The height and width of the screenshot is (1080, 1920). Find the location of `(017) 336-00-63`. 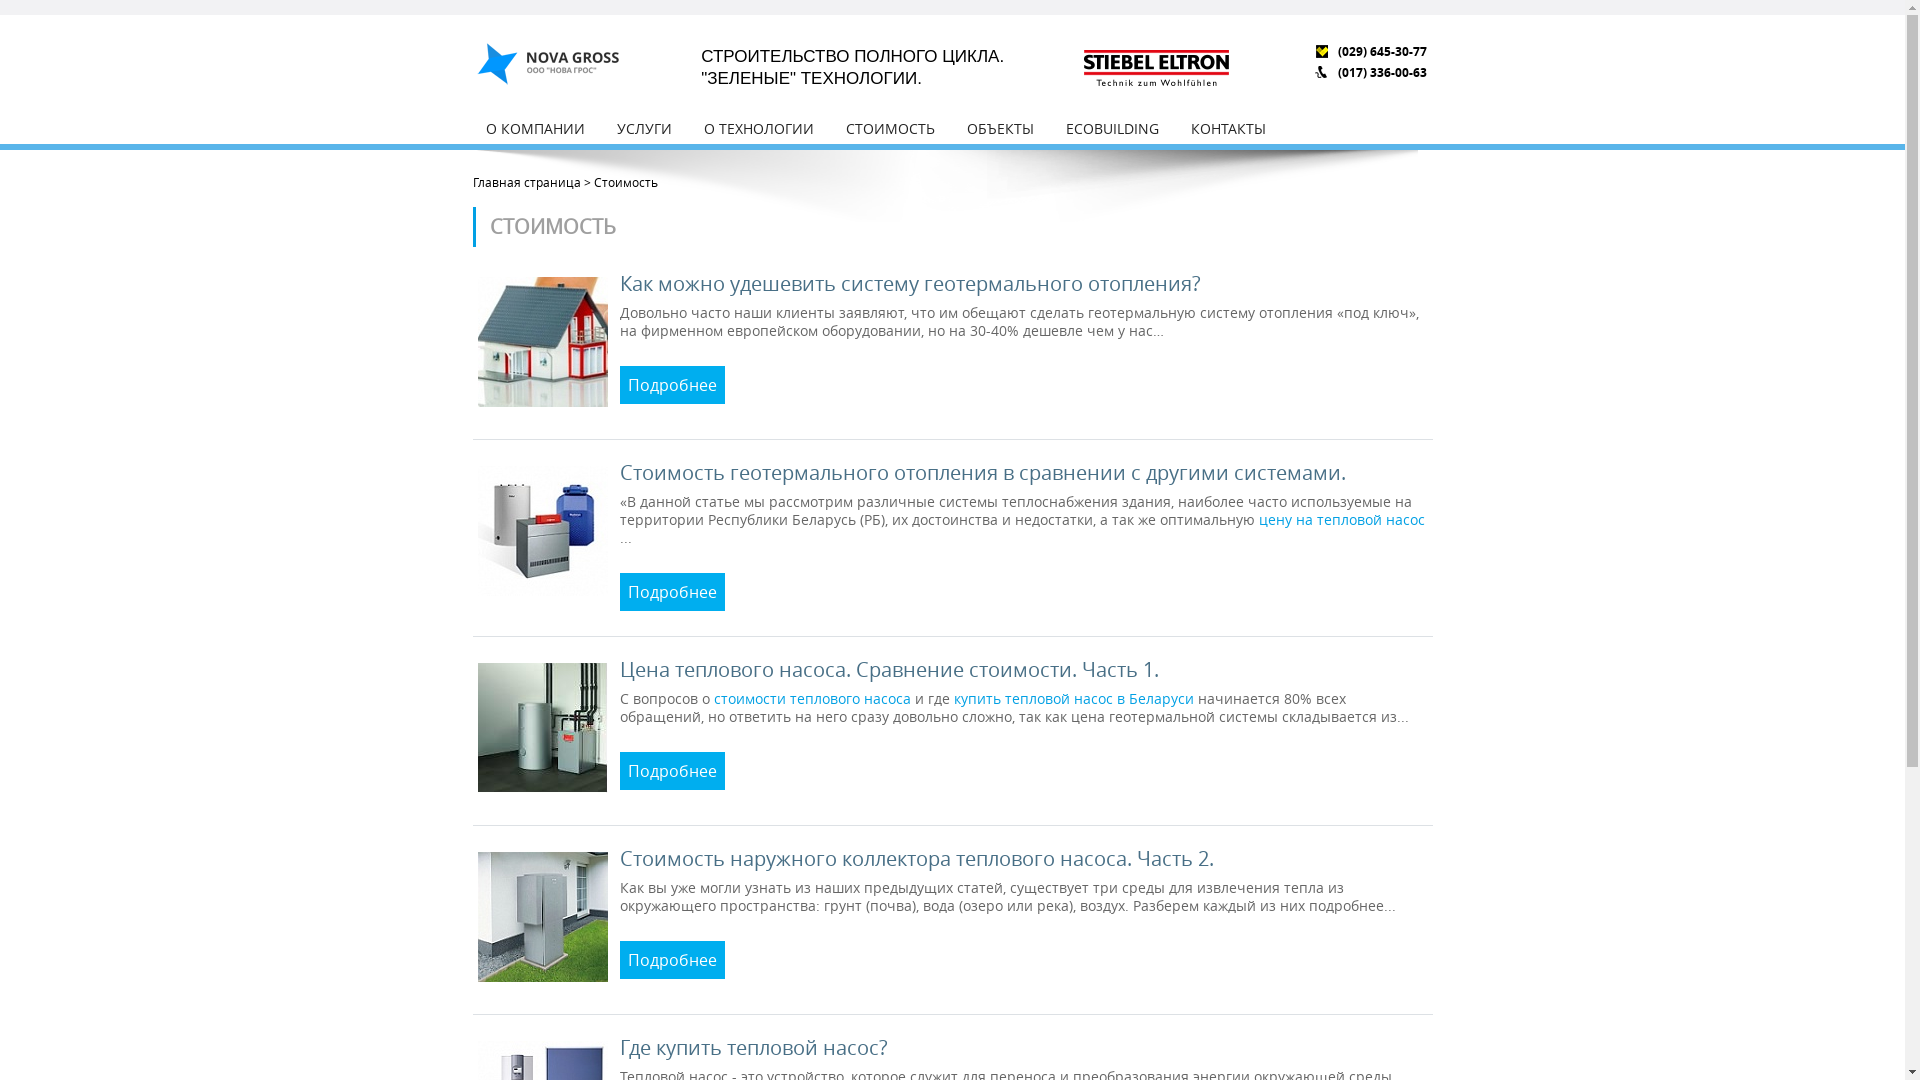

(017) 336-00-63 is located at coordinates (1382, 72).